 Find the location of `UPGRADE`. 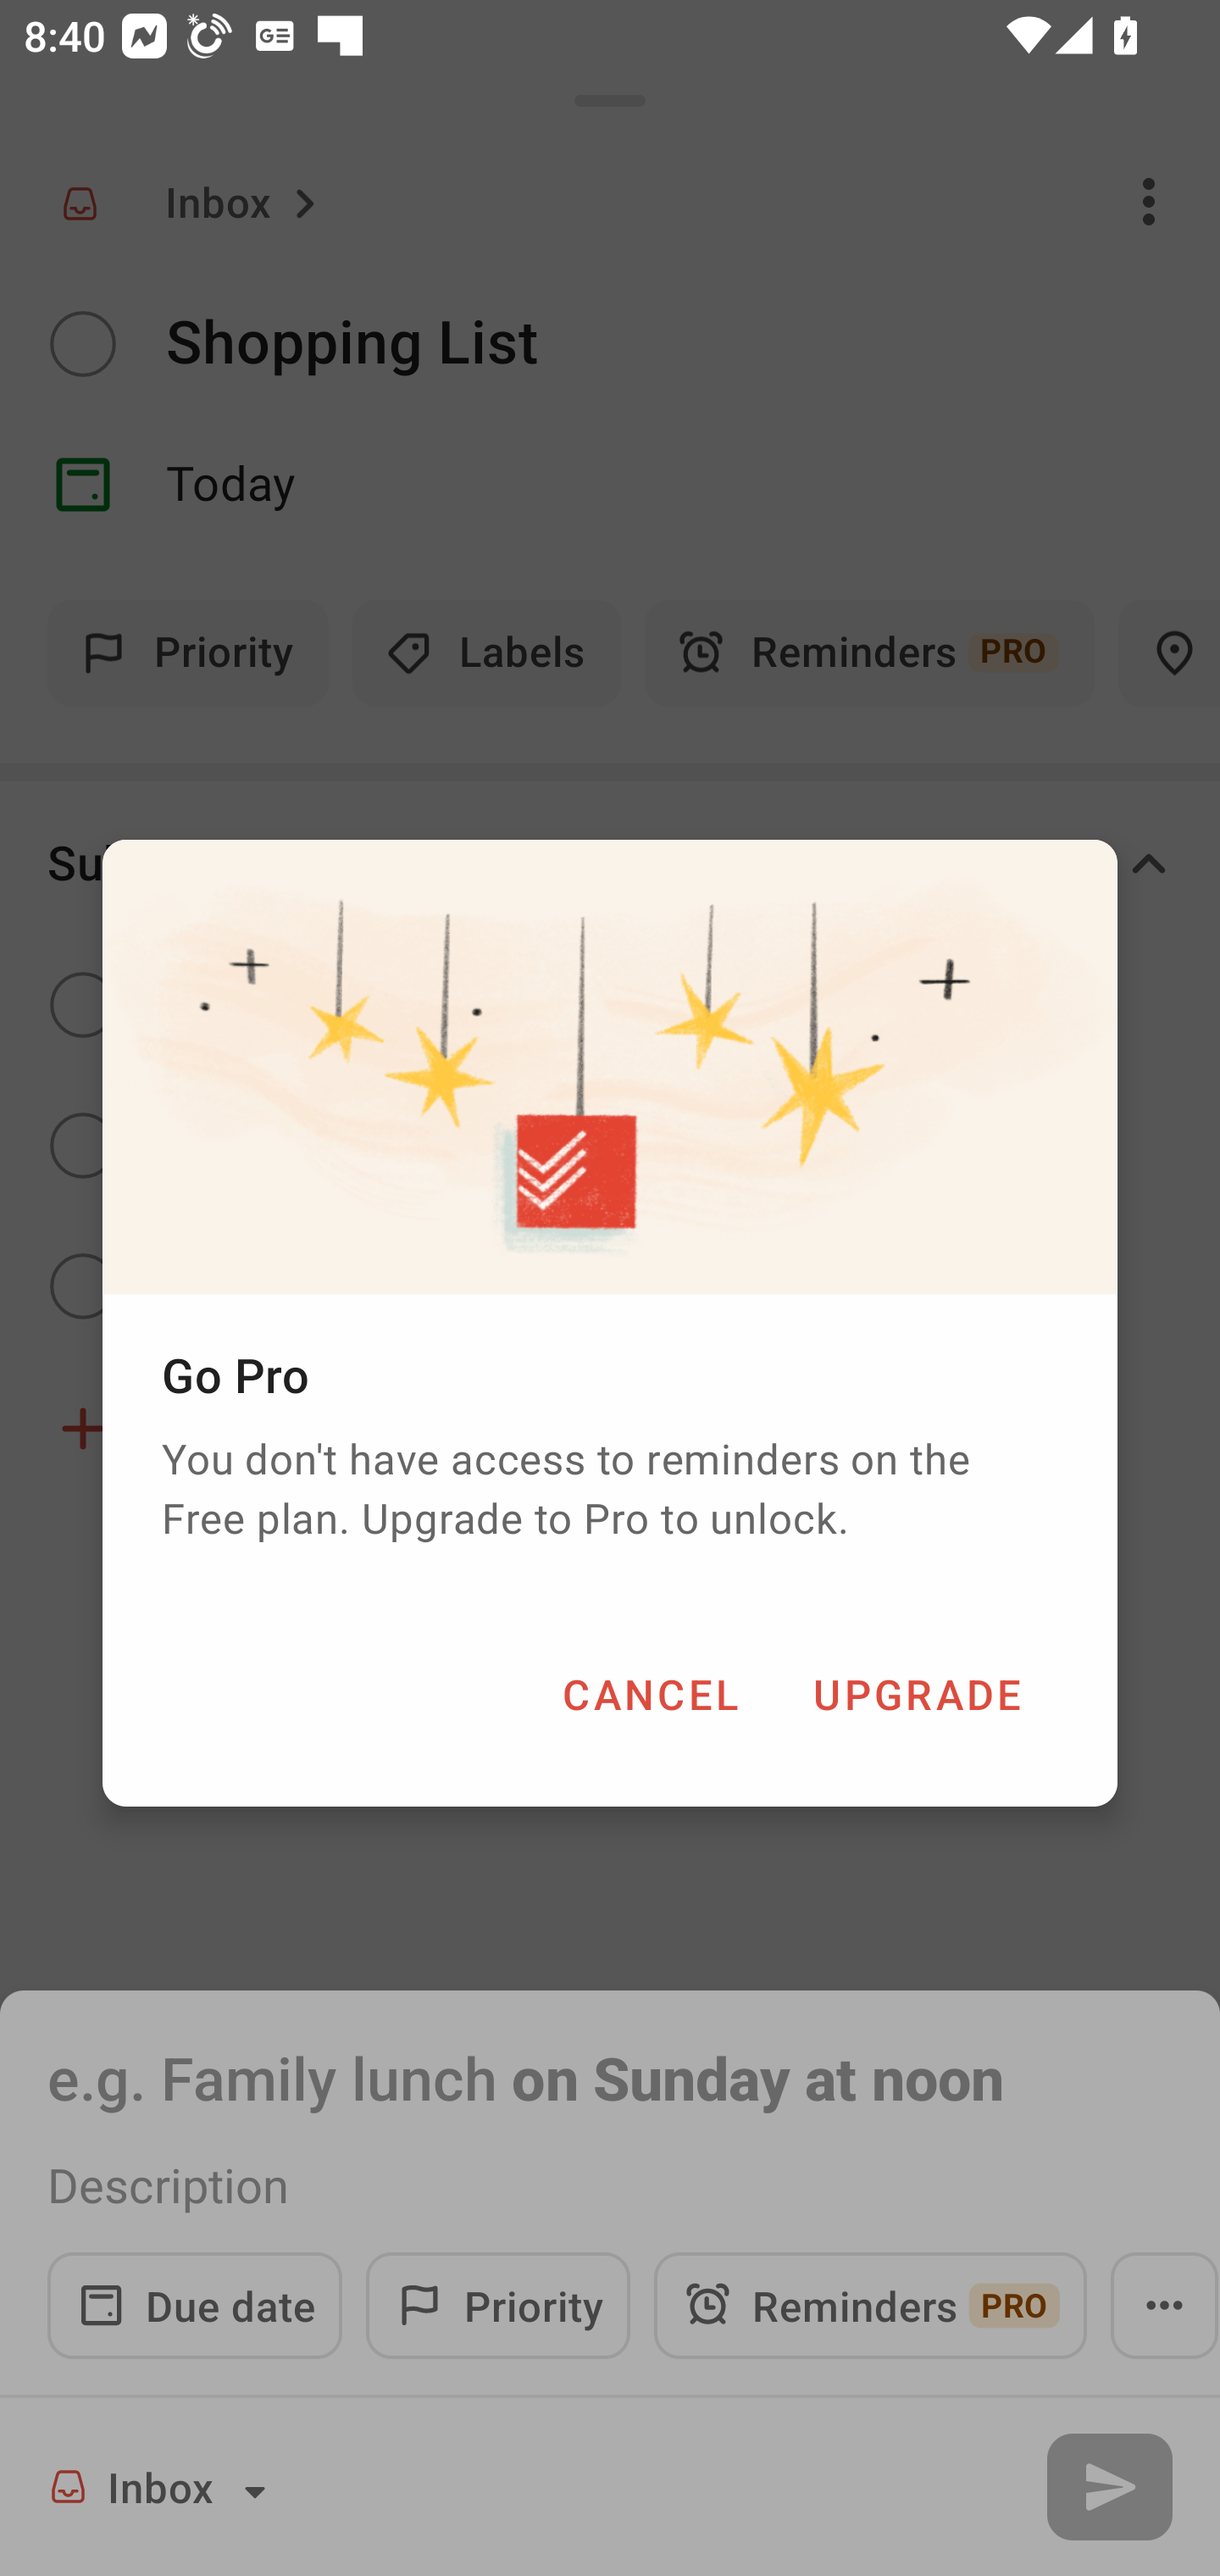

UPGRADE is located at coordinates (917, 1693).